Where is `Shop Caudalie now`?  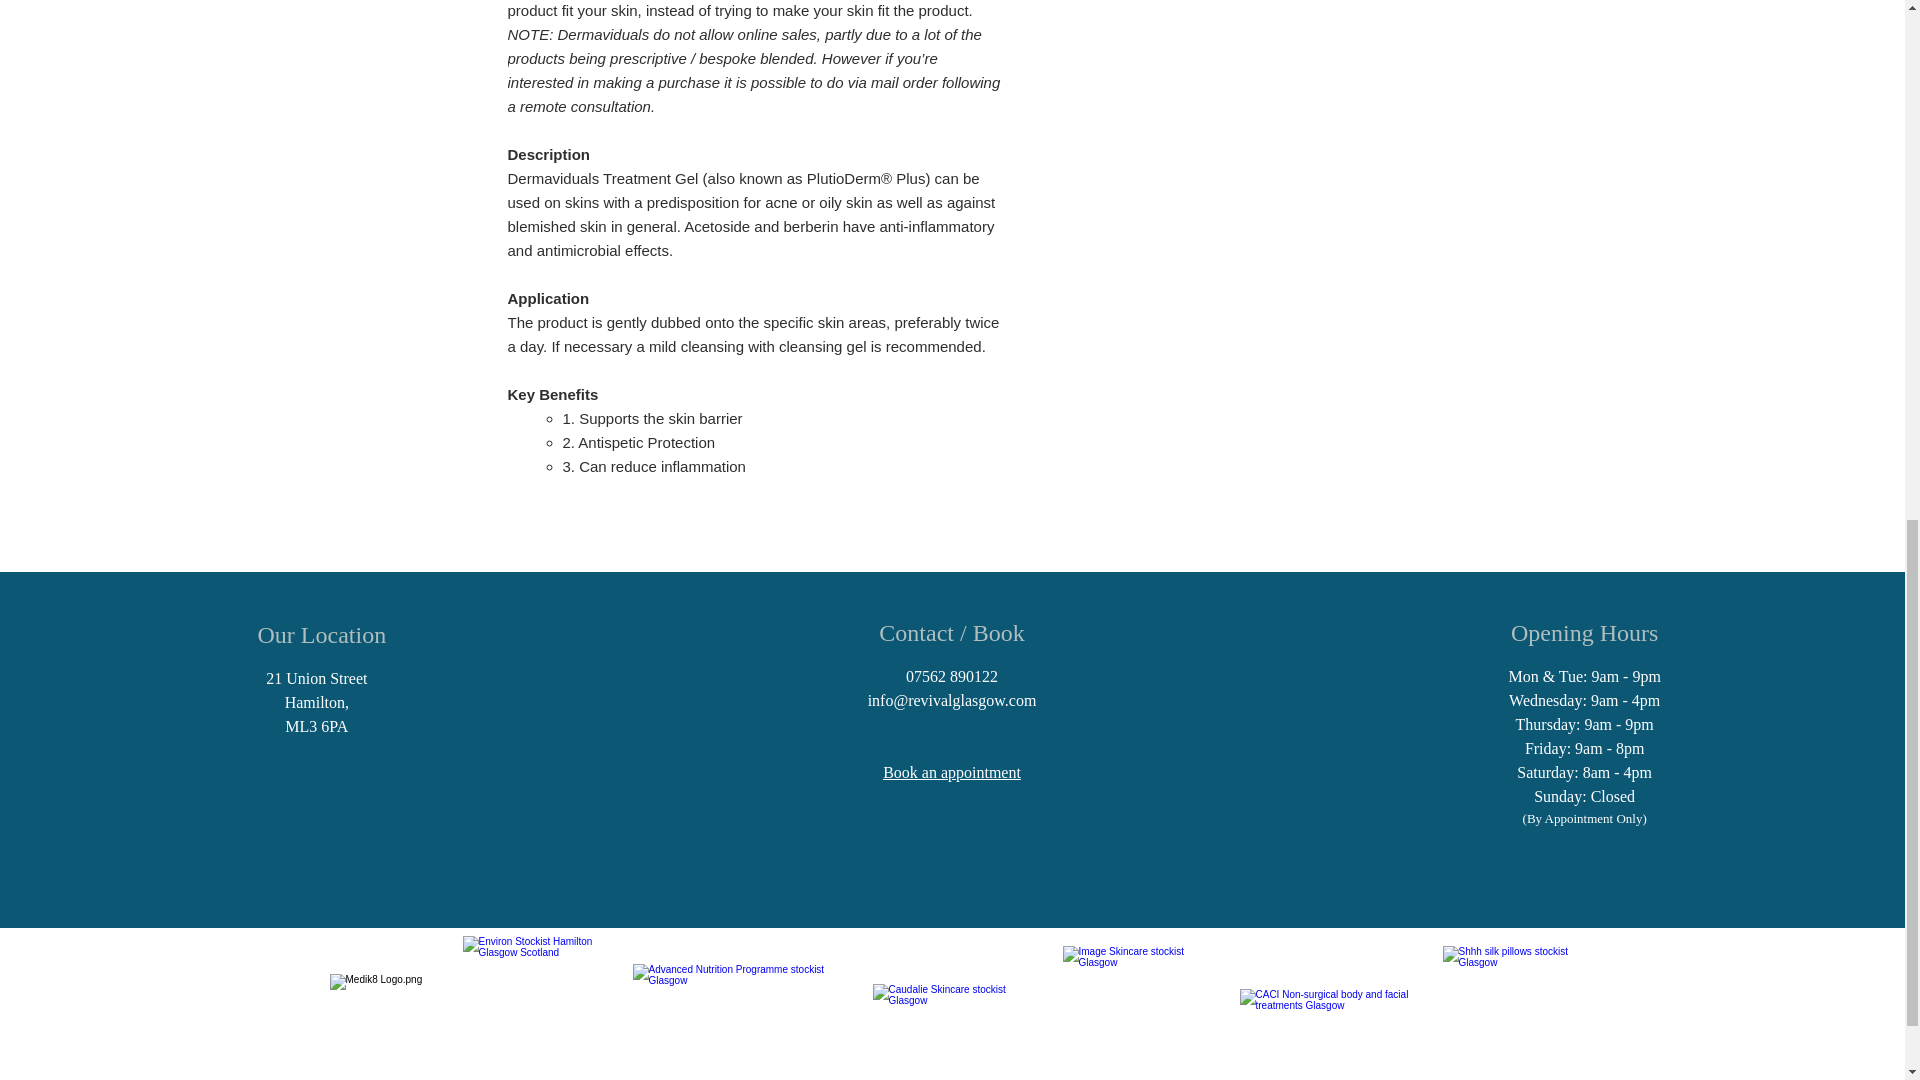
Shop Caudalie now is located at coordinates (947, 1014).